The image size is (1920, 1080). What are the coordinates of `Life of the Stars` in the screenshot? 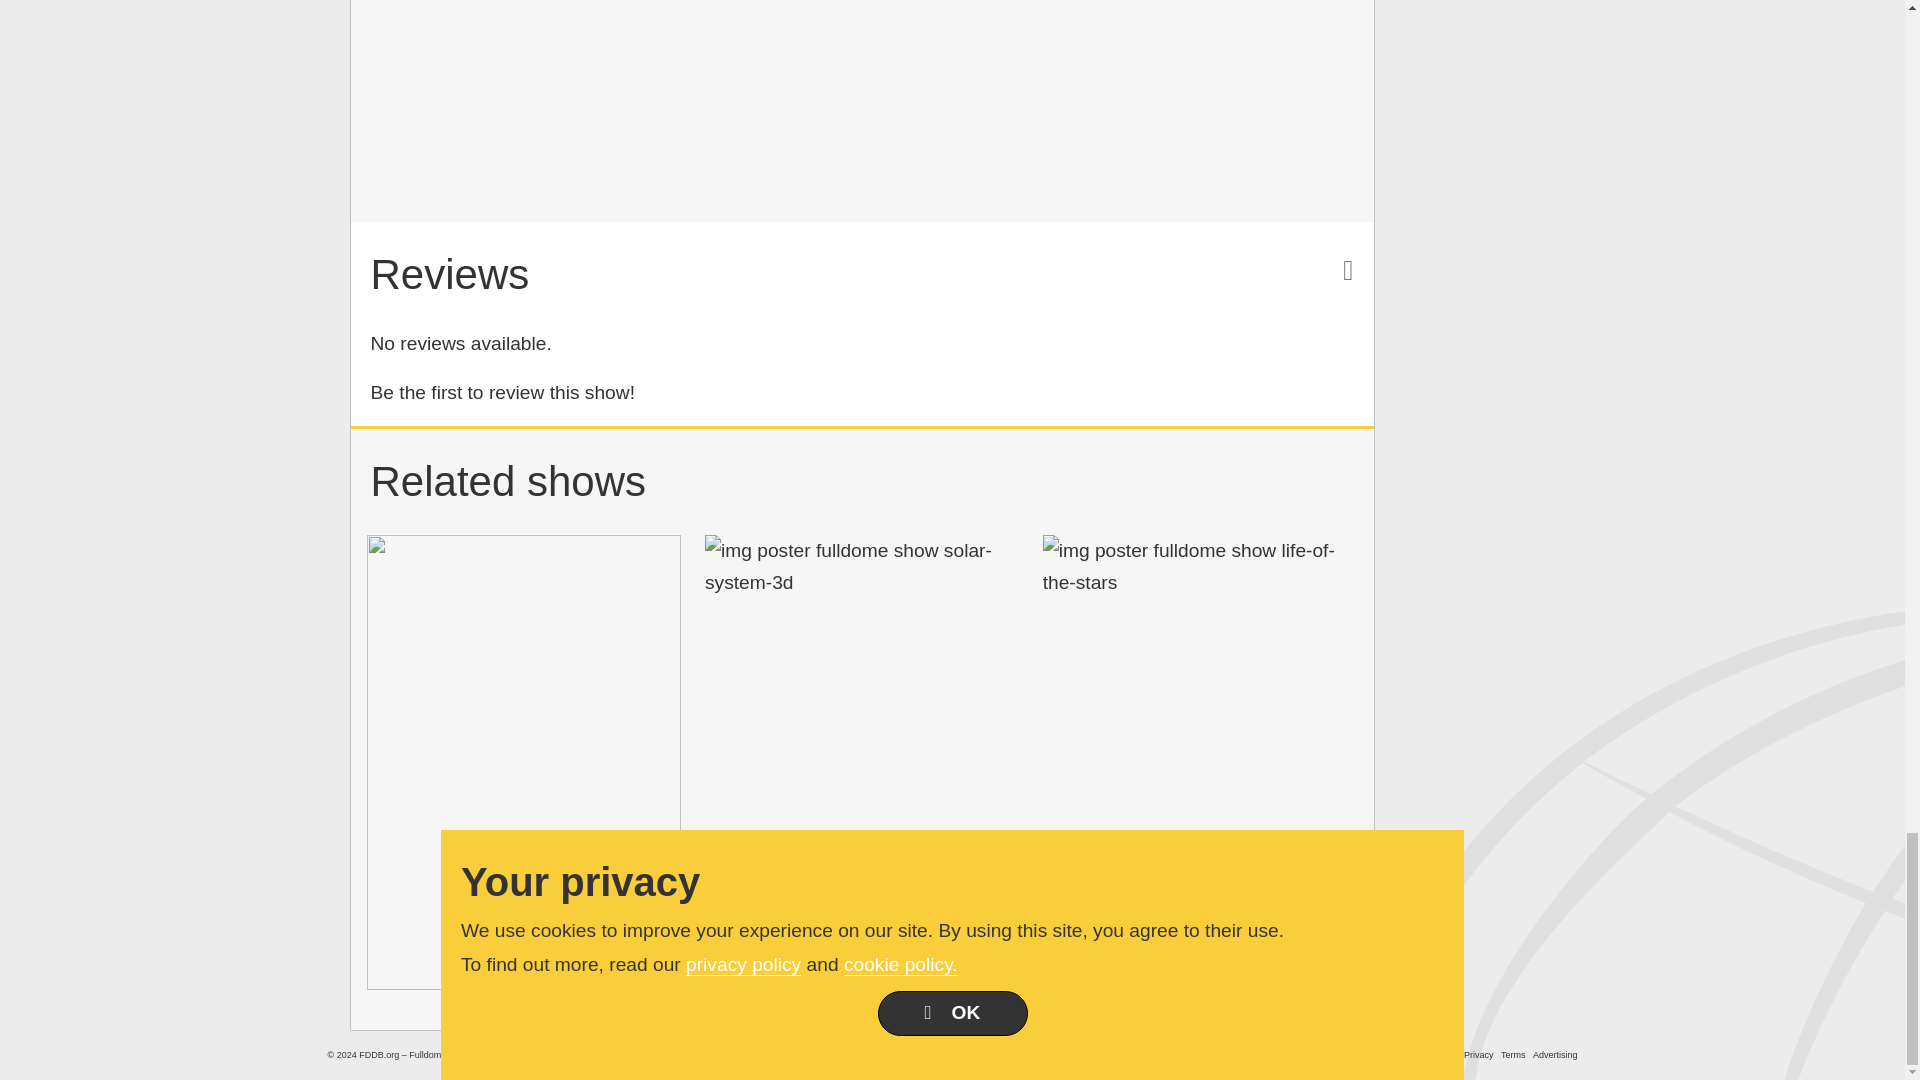 It's located at (1200, 567).